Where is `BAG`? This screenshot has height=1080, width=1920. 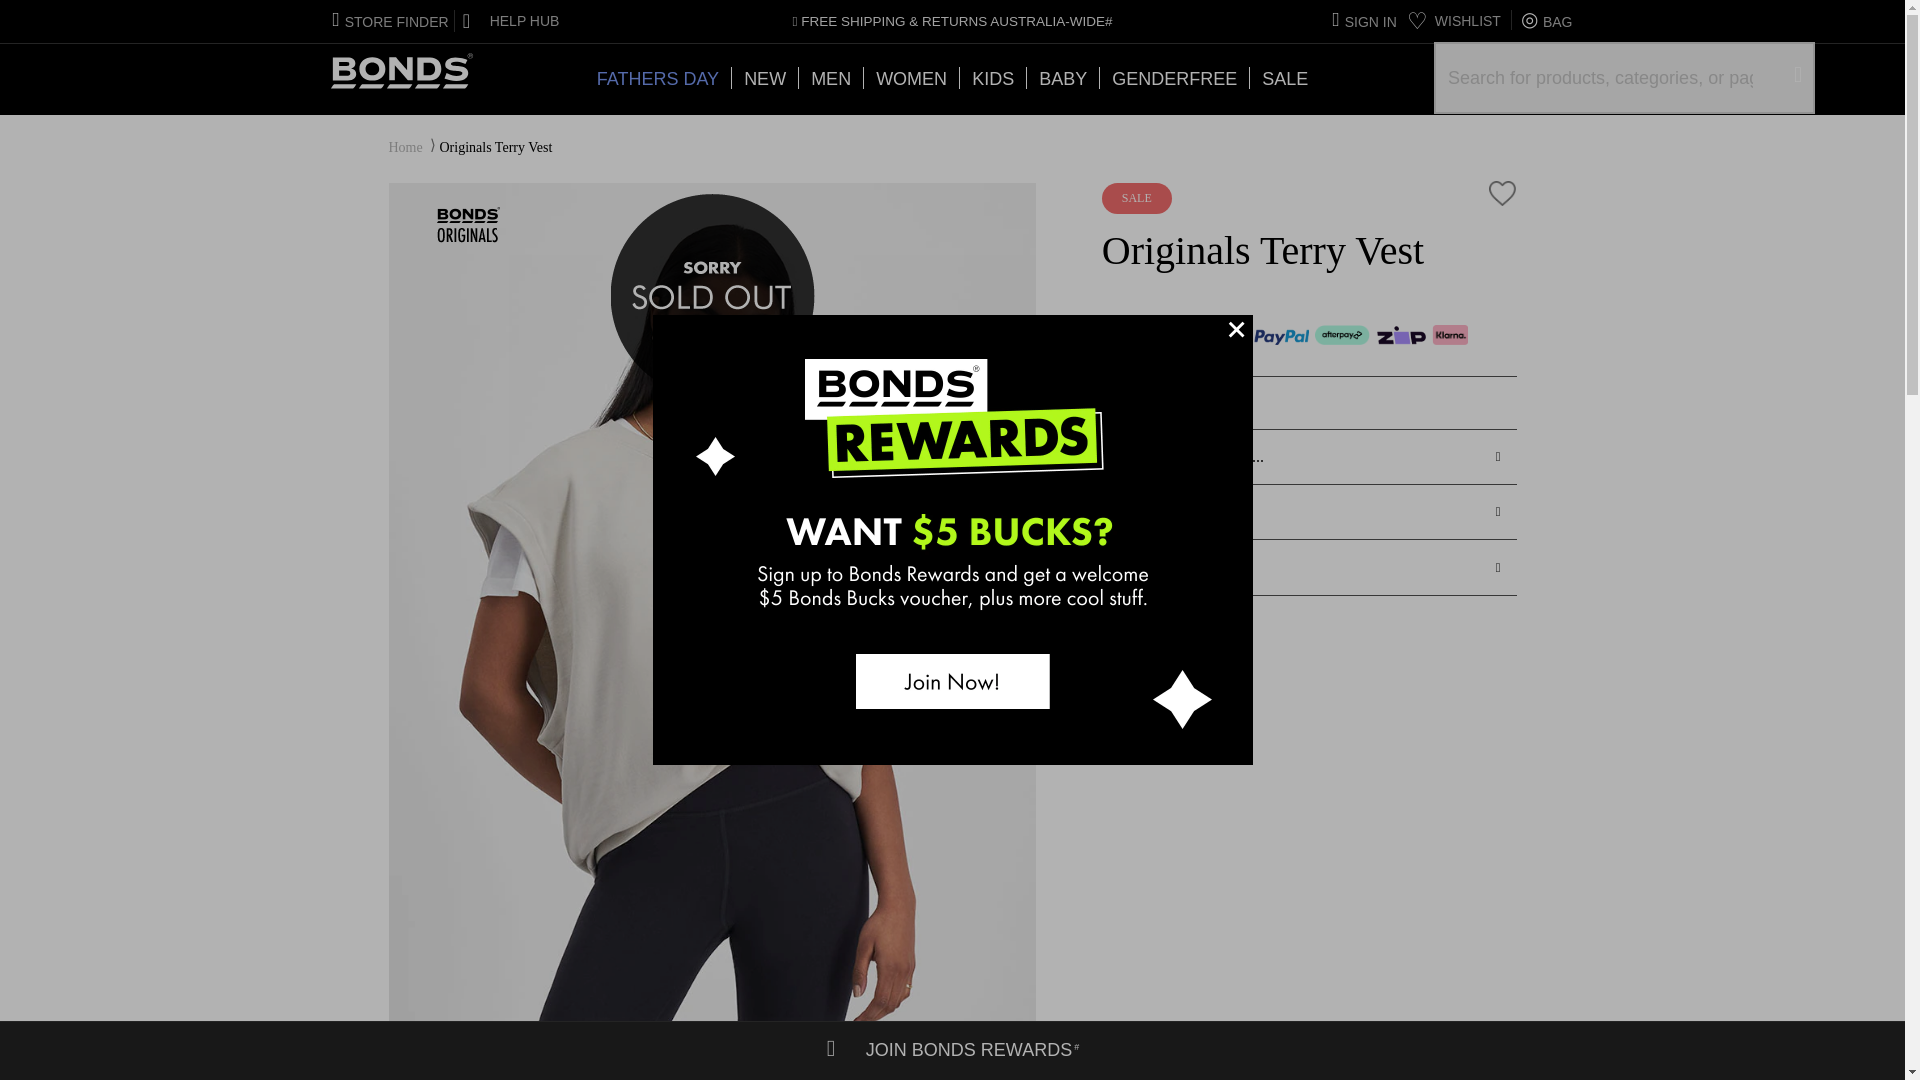 BAG is located at coordinates (1546, 21).